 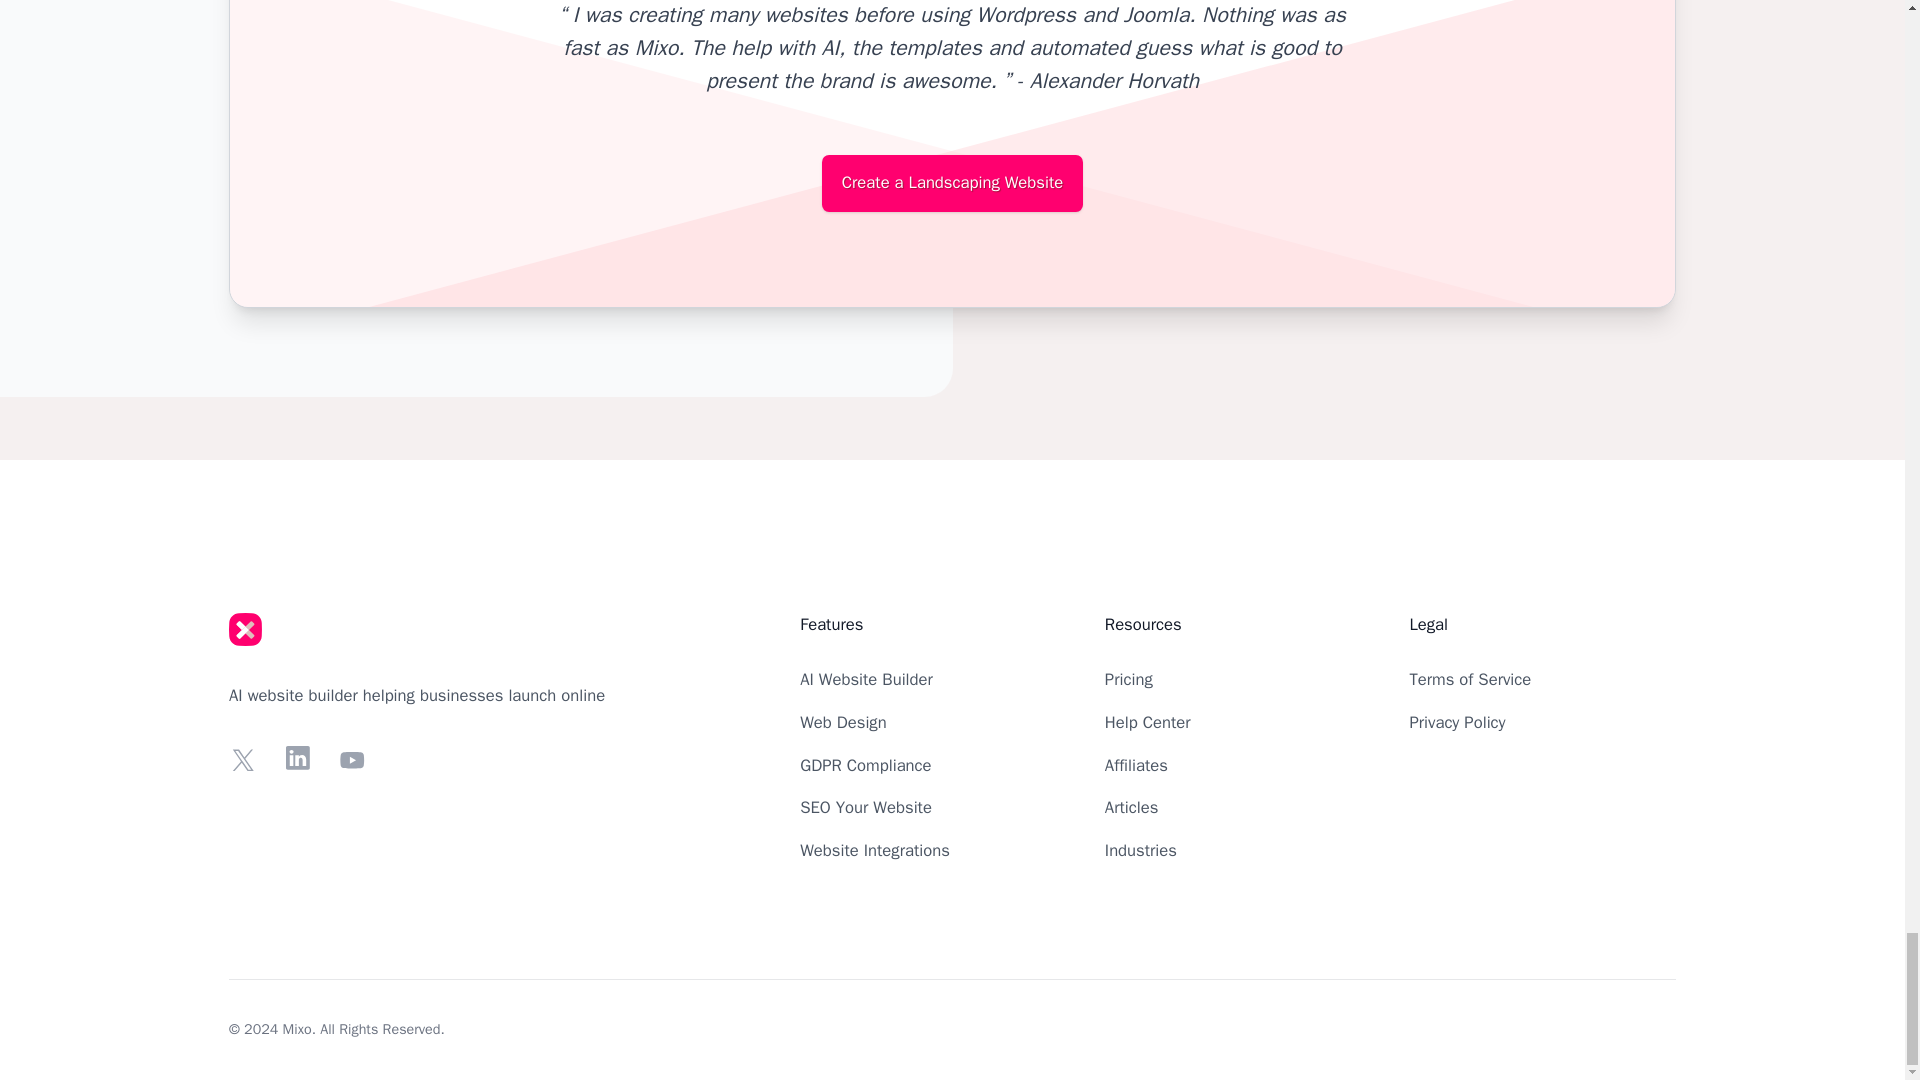 I want to click on X, so click(x=242, y=760).